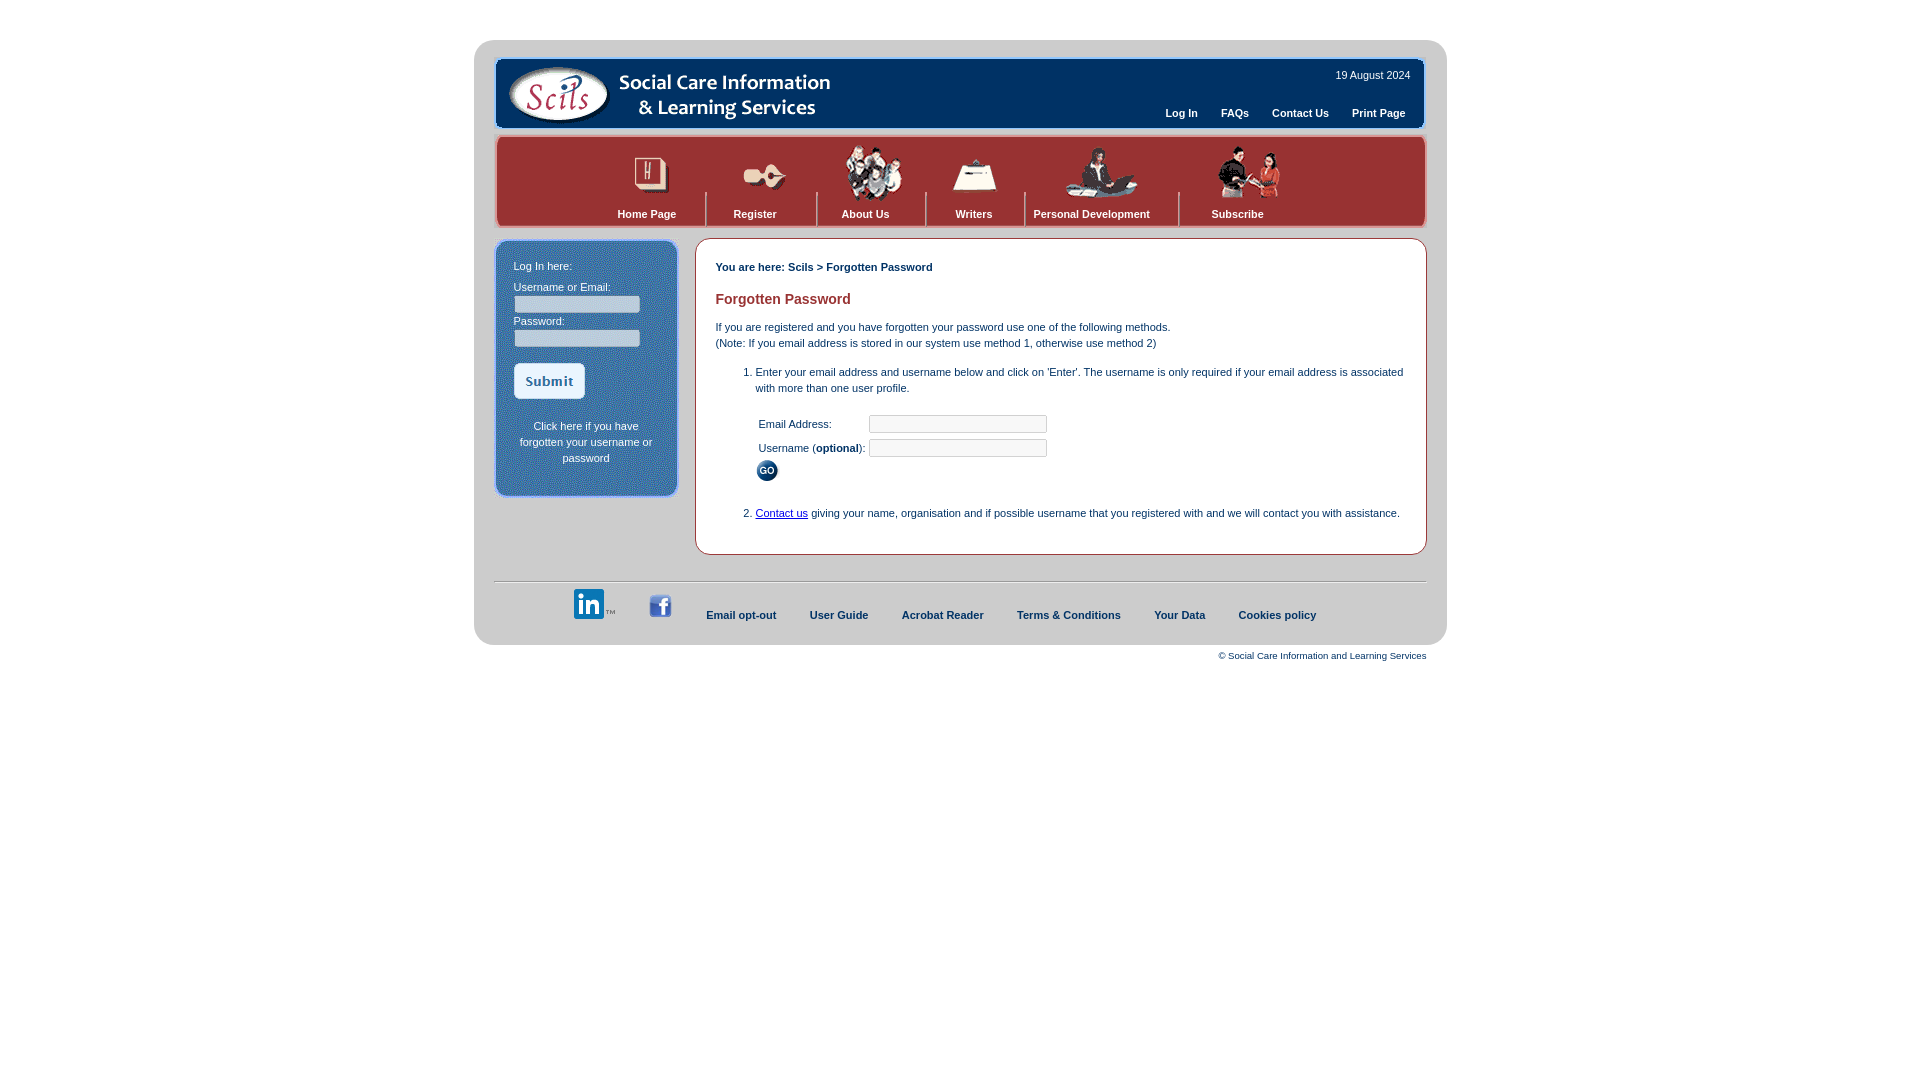  What do you see at coordinates (1237, 214) in the screenshot?
I see `Subscribe` at bounding box center [1237, 214].